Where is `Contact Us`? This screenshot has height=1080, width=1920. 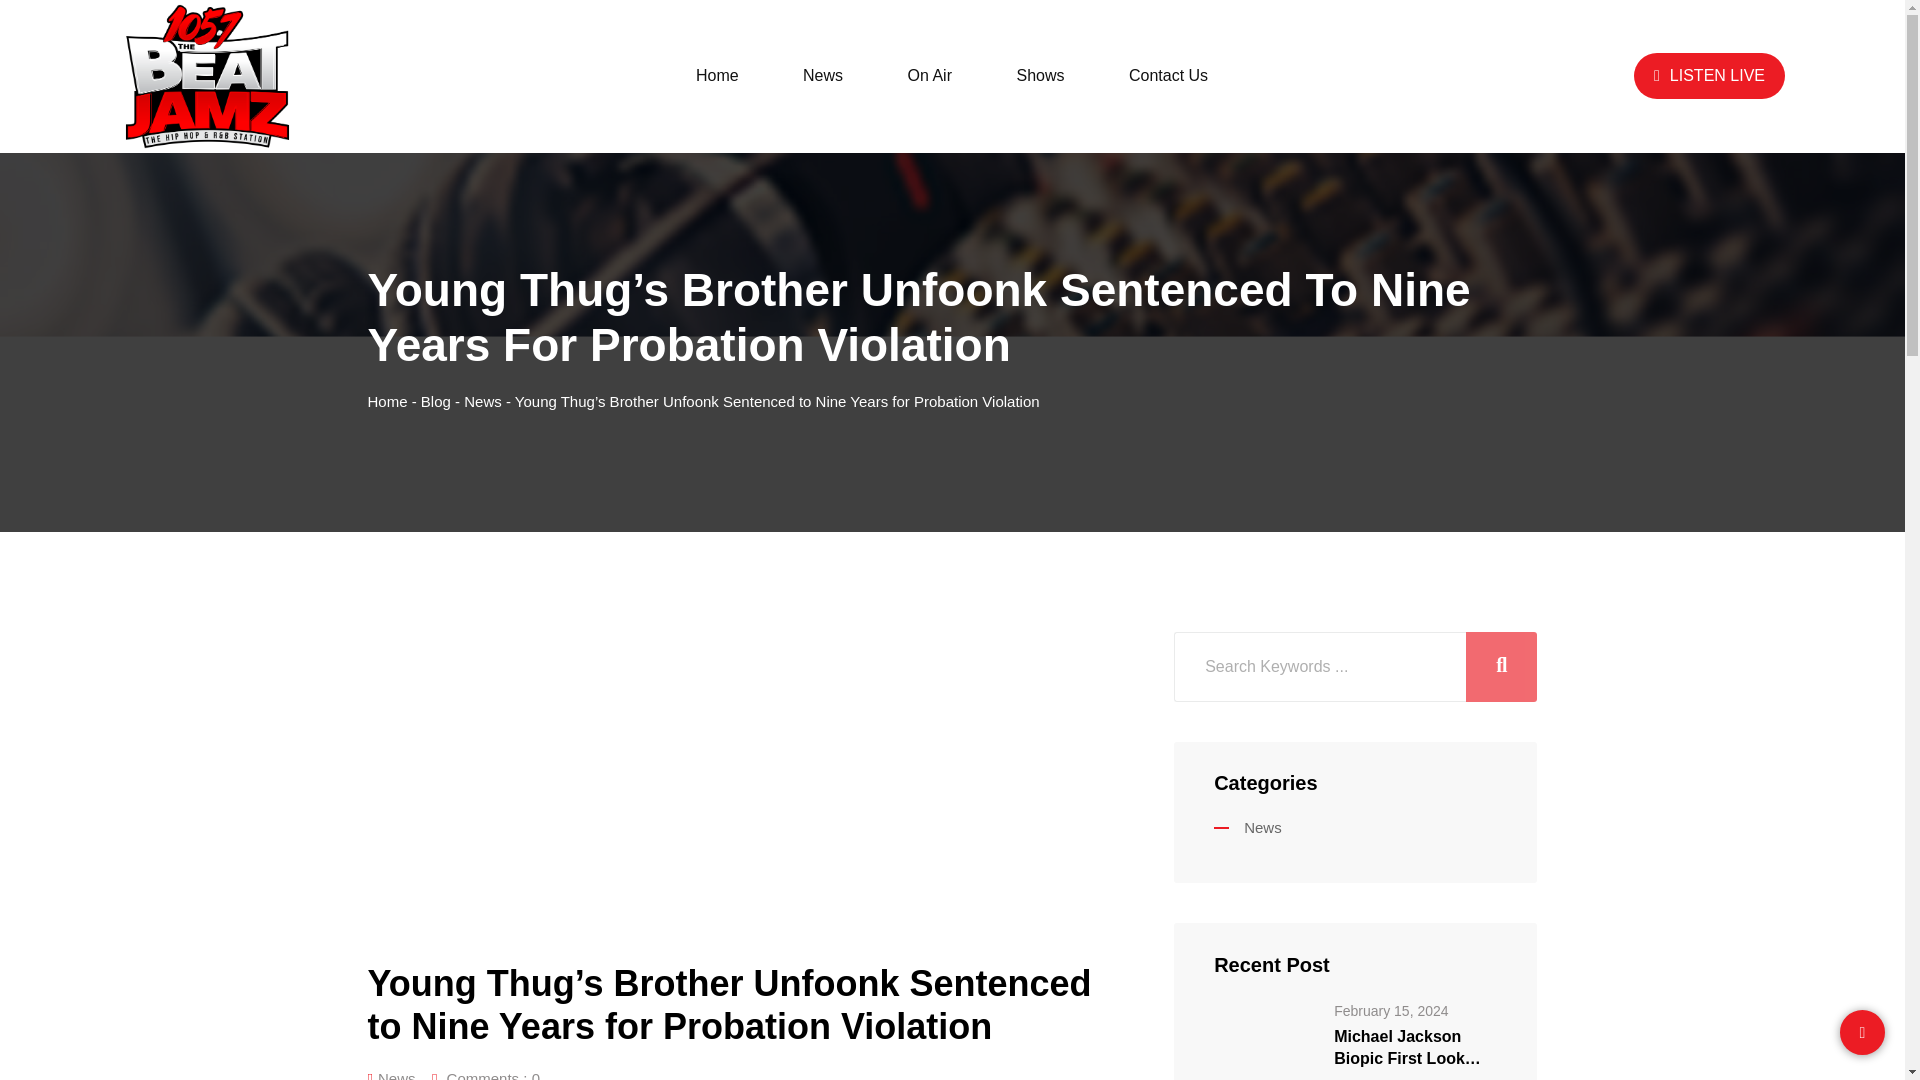 Contact Us is located at coordinates (1168, 76).